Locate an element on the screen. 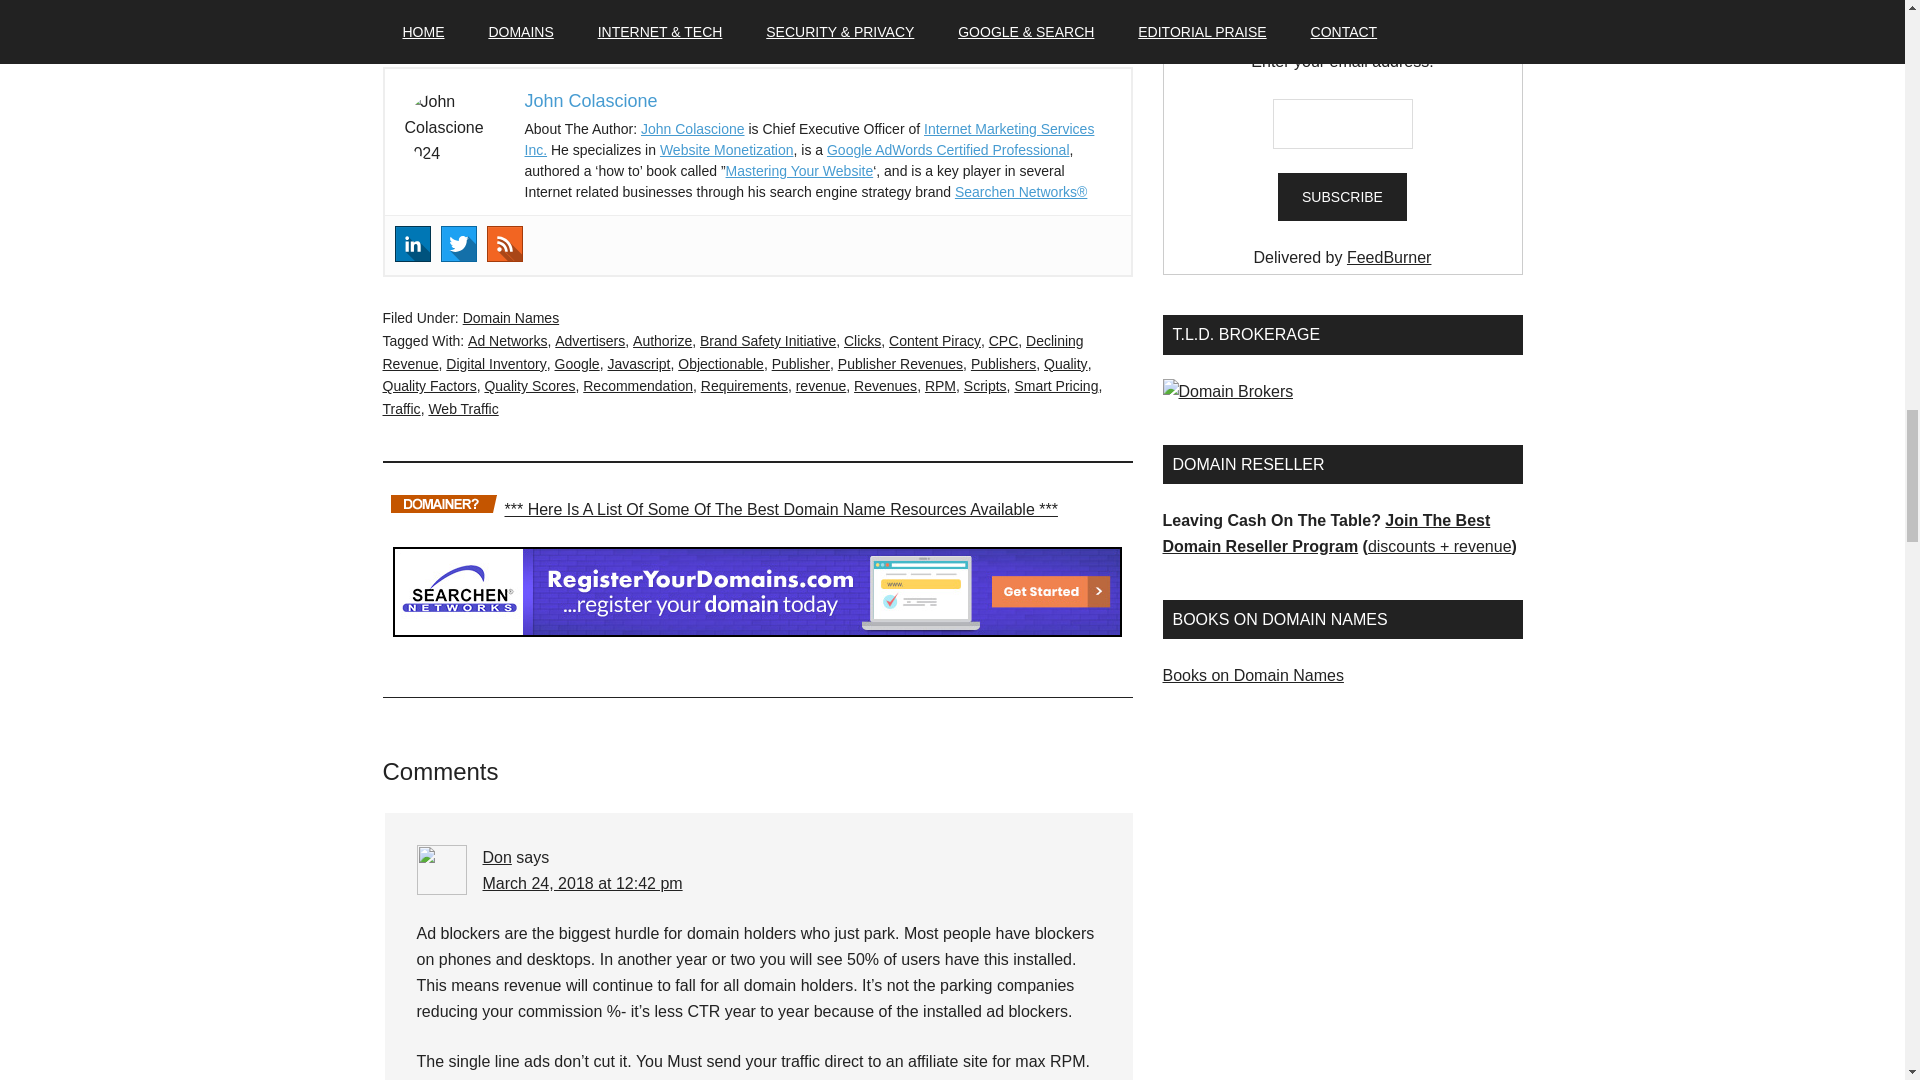 This screenshot has height=1080, width=1920. Google AdWords Certified Professional is located at coordinates (948, 149).